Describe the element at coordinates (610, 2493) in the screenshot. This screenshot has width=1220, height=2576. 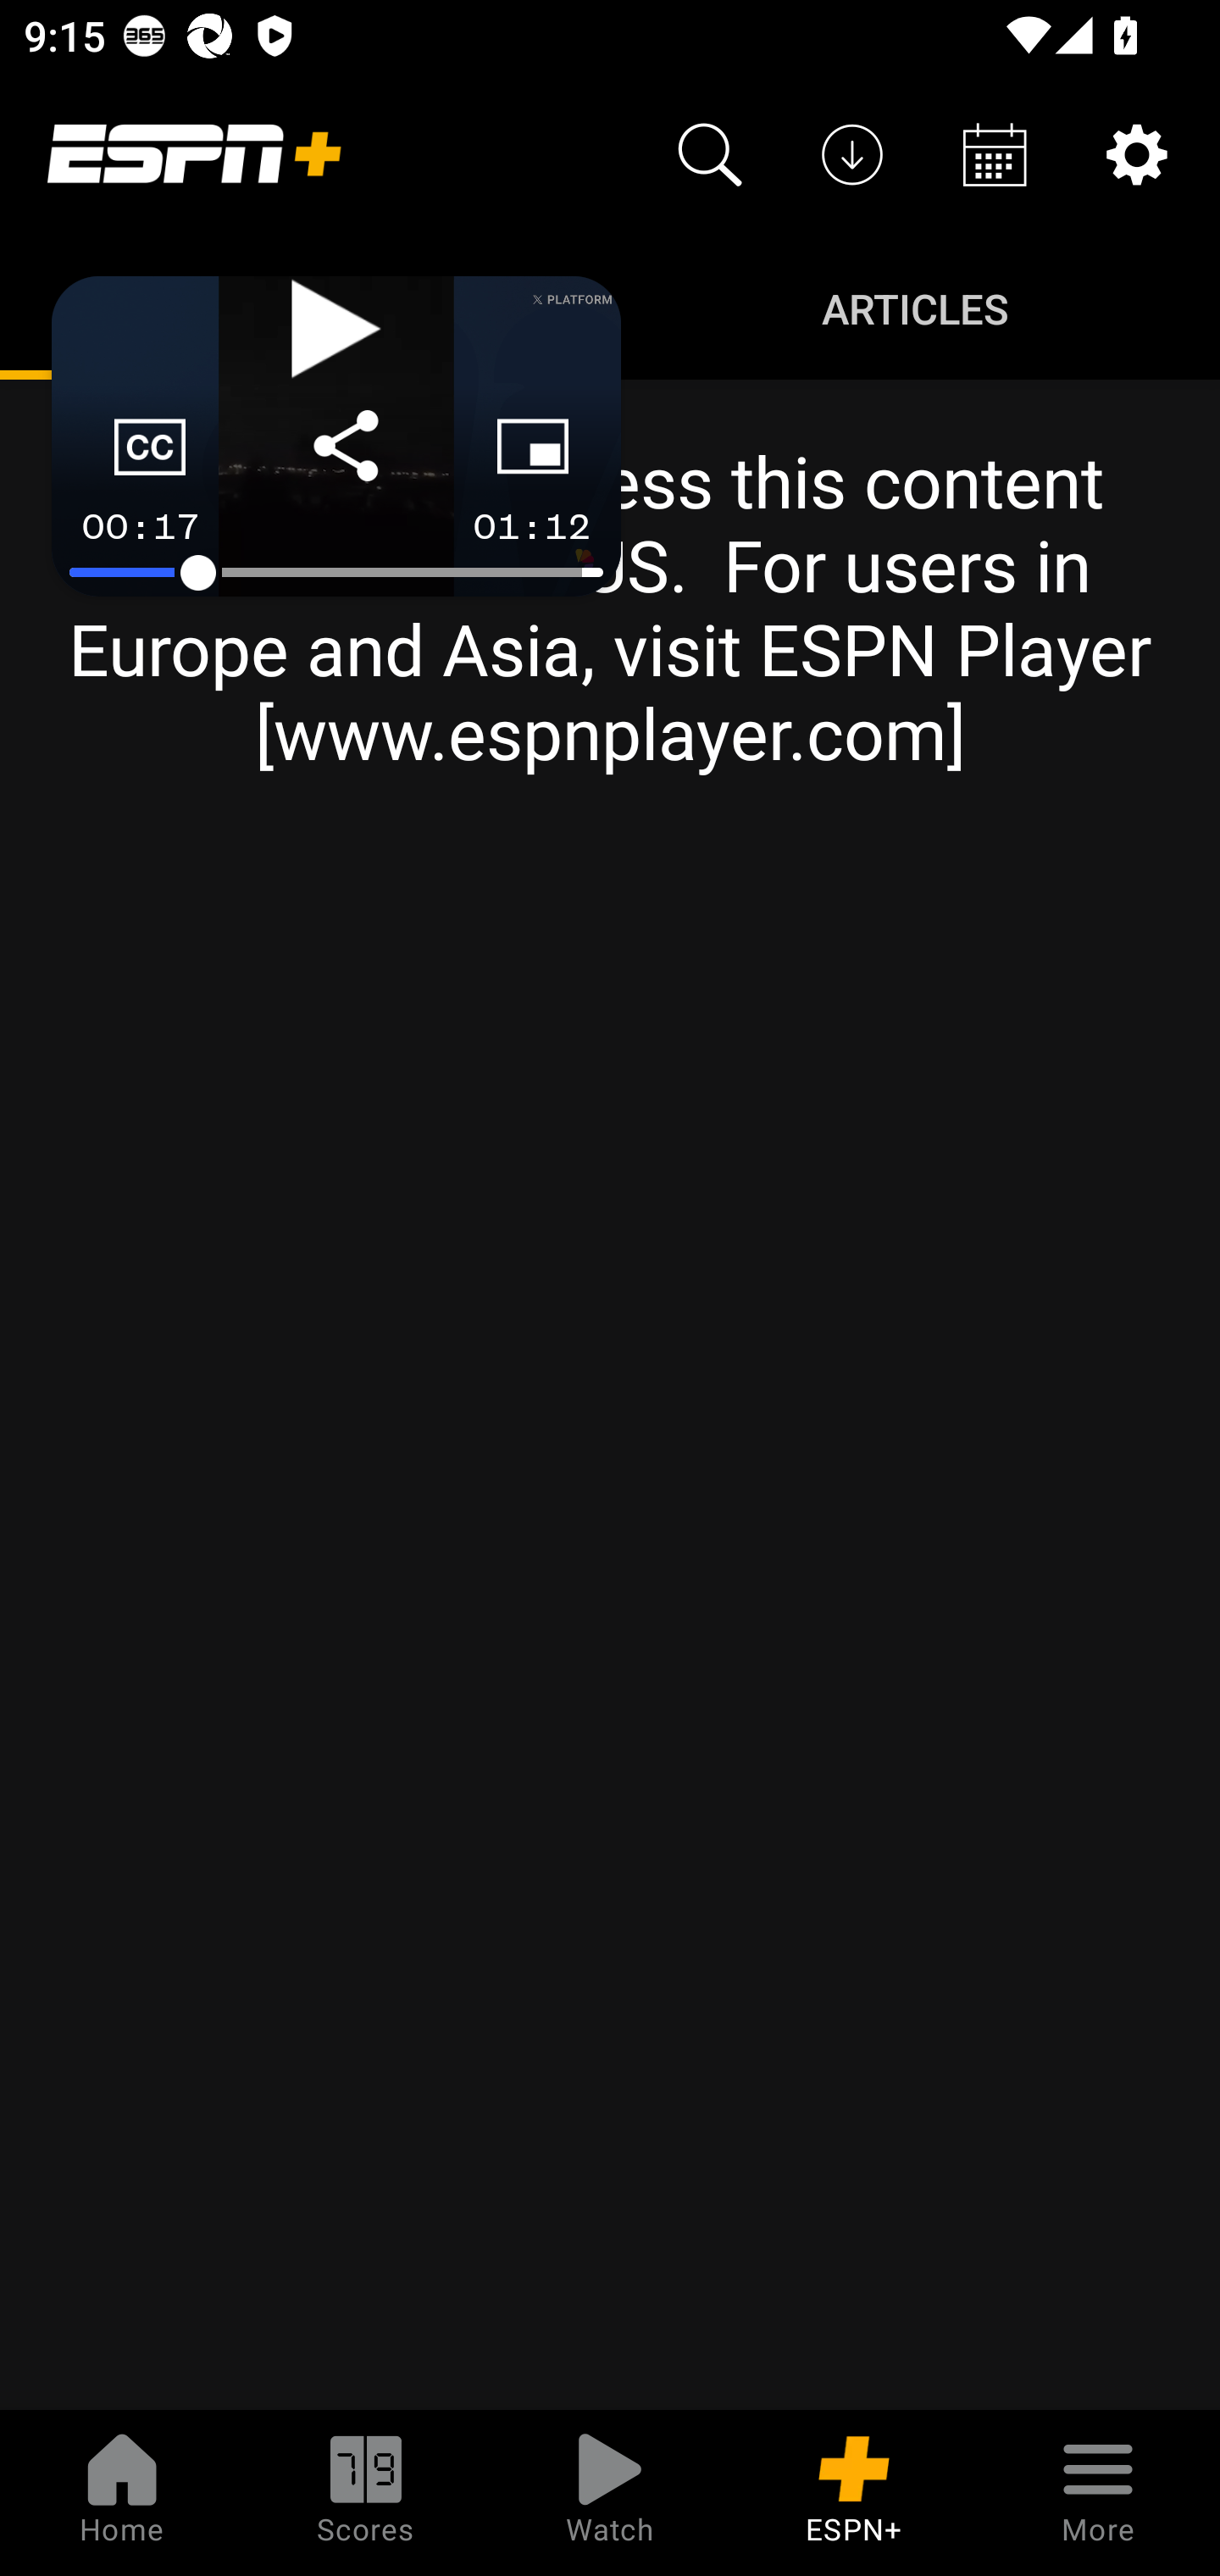
I see `Watch` at that location.